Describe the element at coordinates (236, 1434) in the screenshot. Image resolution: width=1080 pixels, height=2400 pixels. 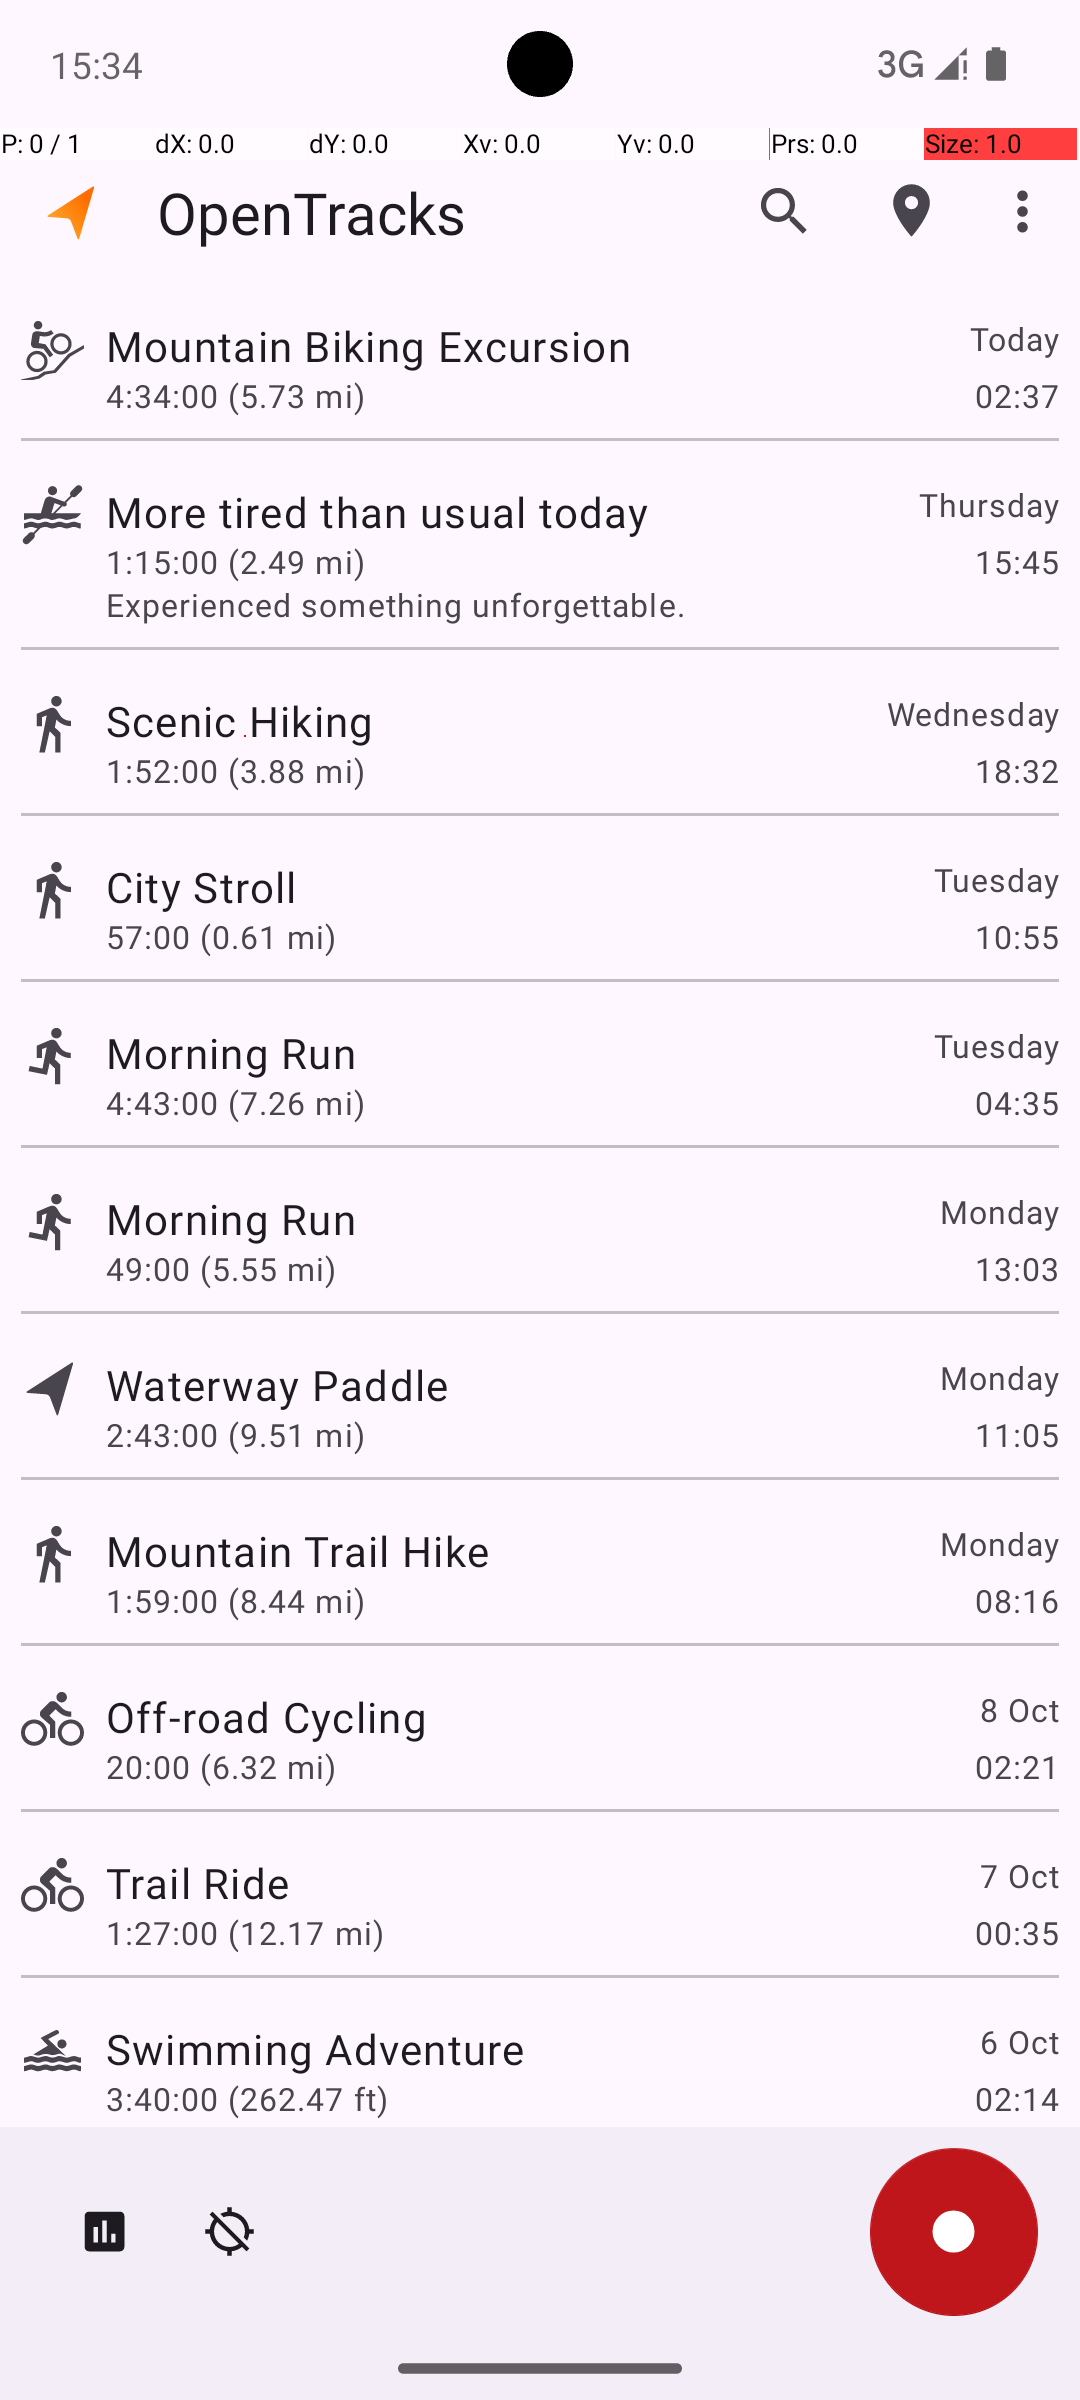
I see `2:43:00 (9.51 mi)` at that location.